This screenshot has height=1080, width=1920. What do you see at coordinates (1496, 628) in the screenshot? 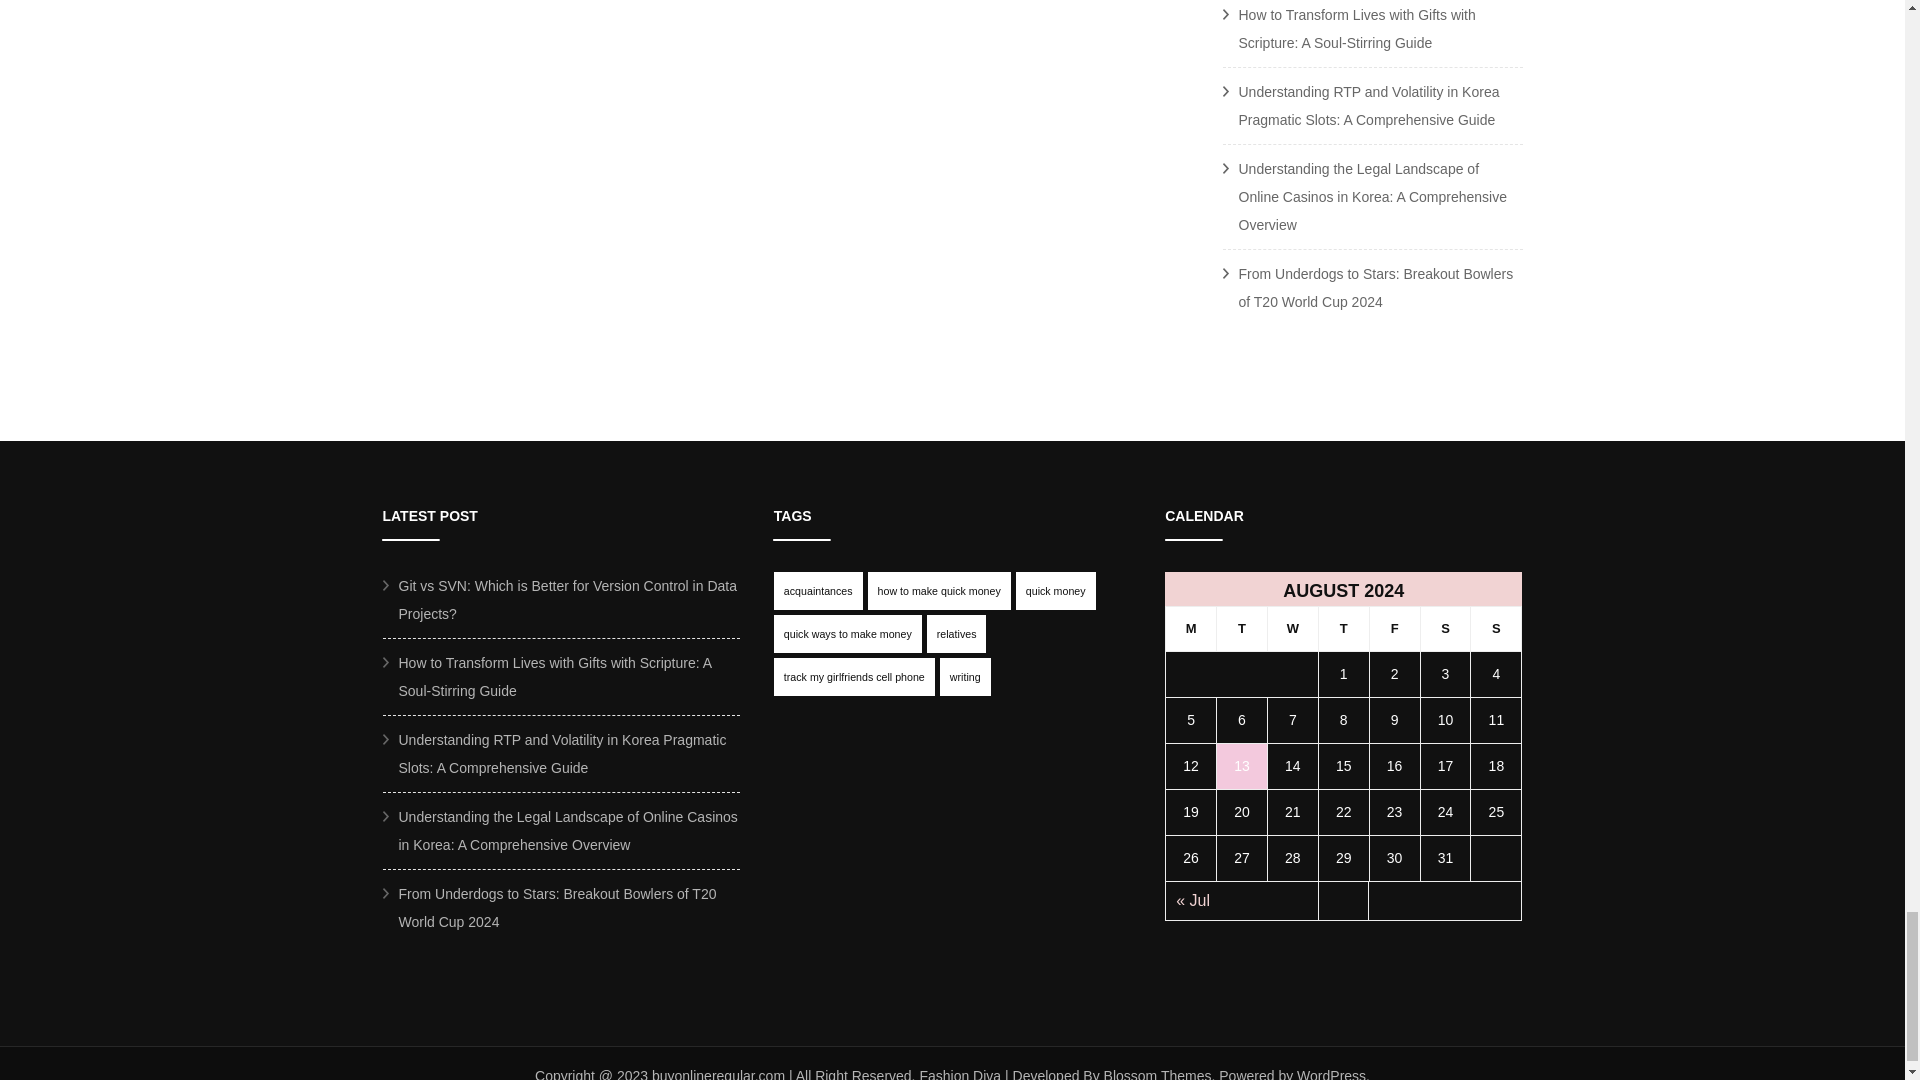
I see `Sunday` at bounding box center [1496, 628].